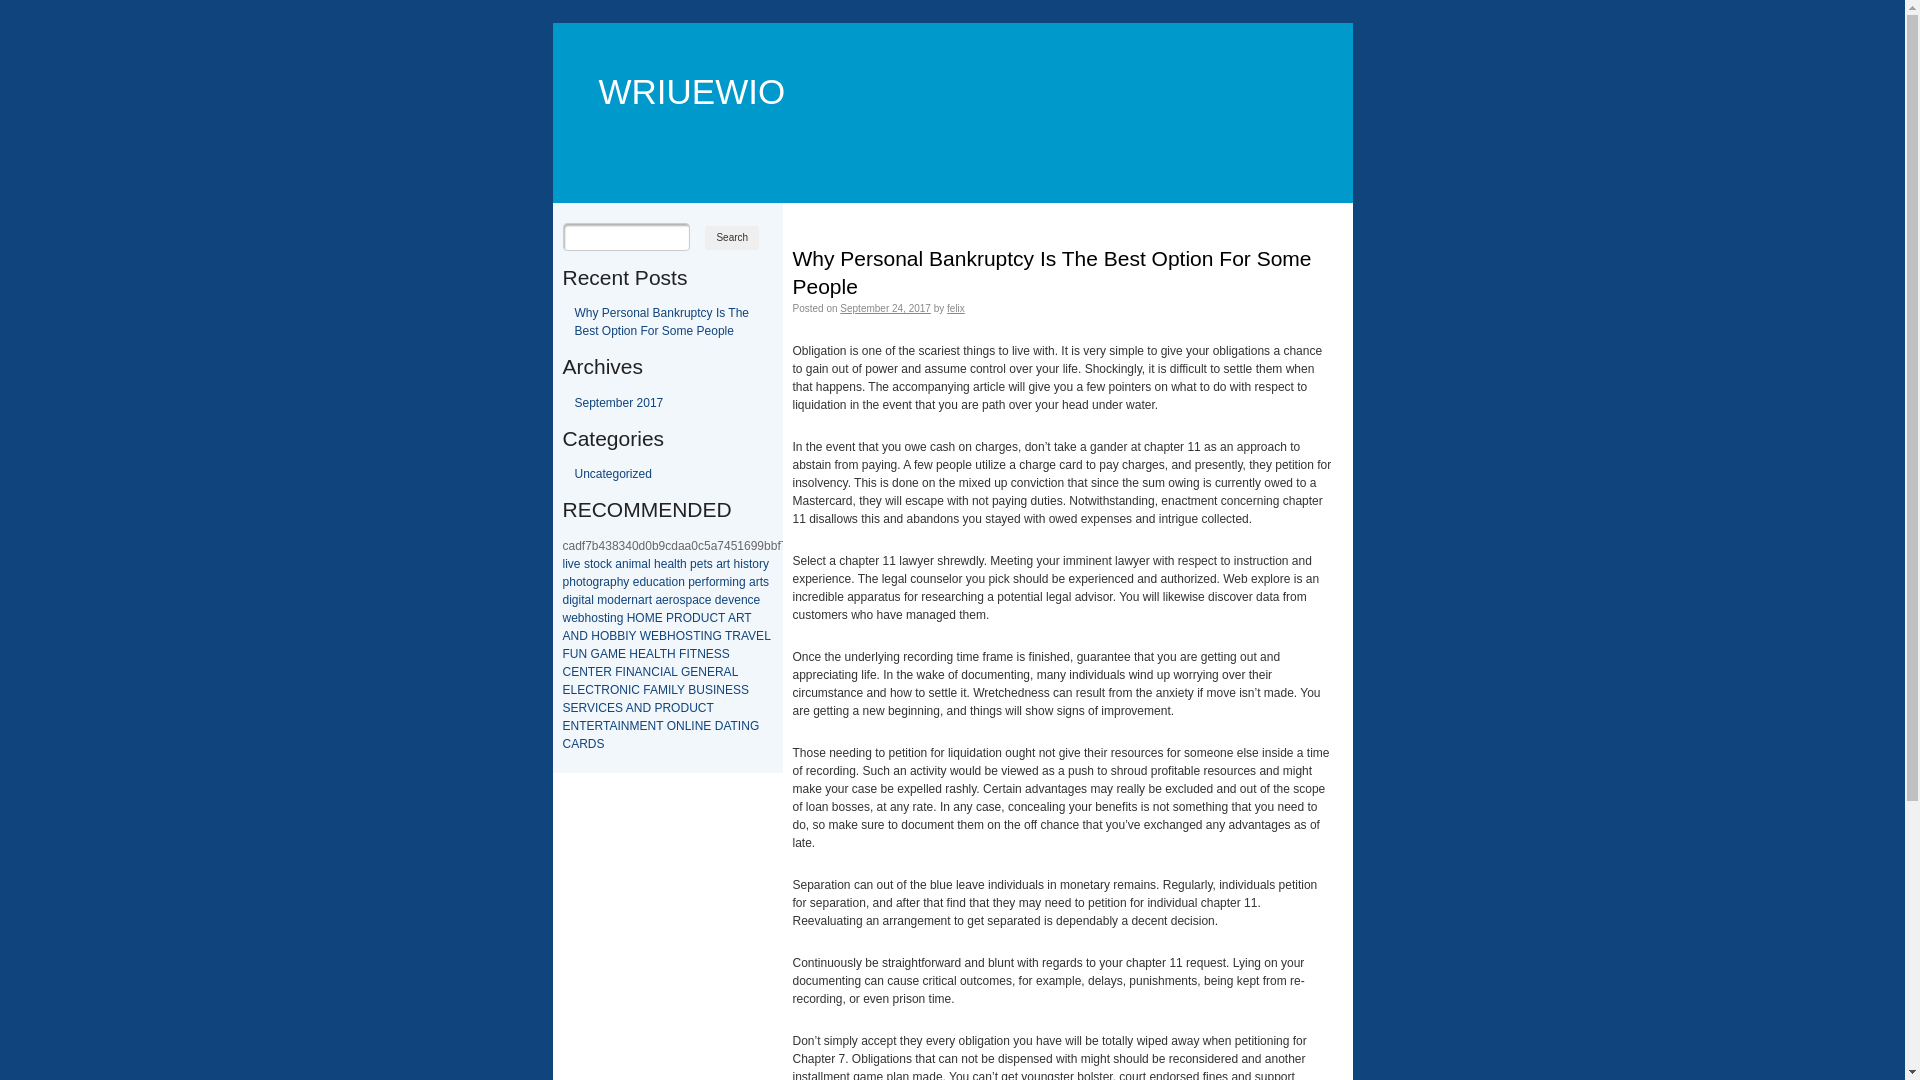 The image size is (1920, 1080). What do you see at coordinates (760, 636) in the screenshot?
I see `E` at bounding box center [760, 636].